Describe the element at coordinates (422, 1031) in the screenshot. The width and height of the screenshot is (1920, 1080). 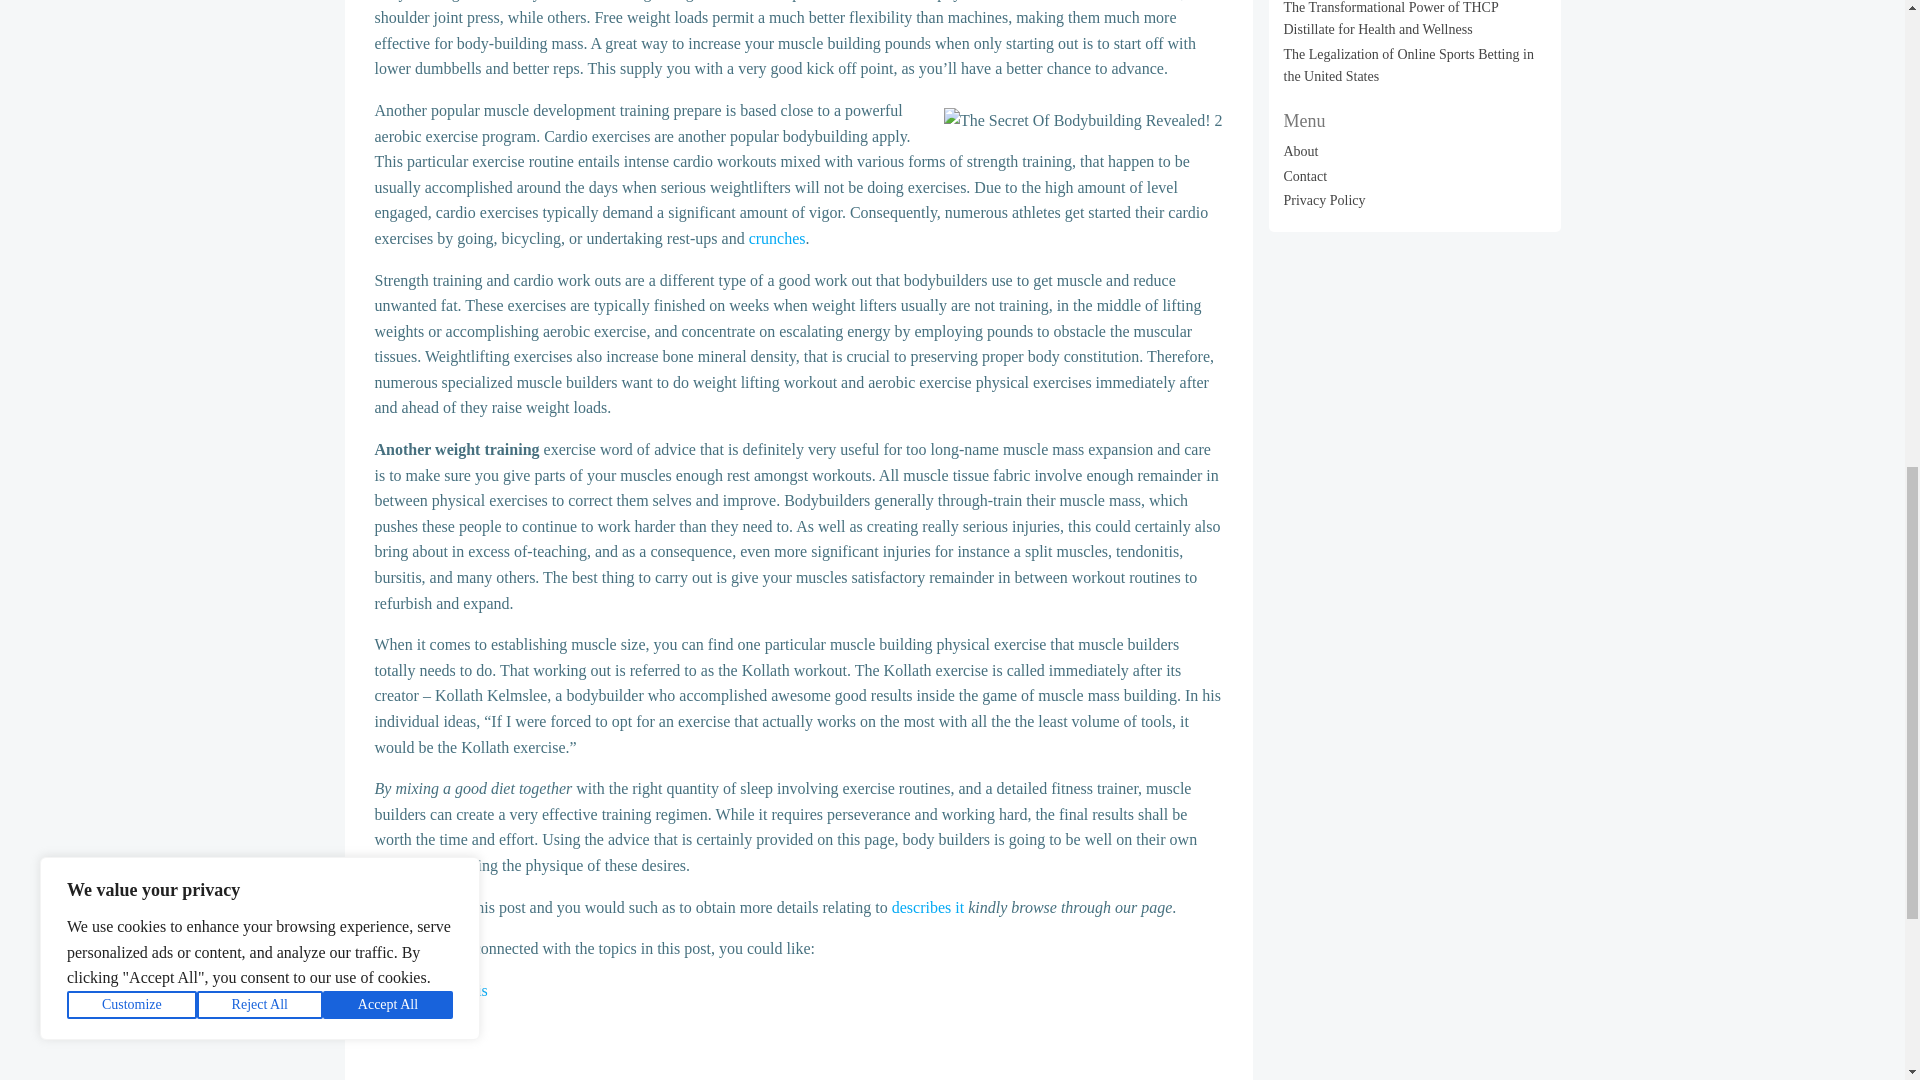
I see `related website` at that location.